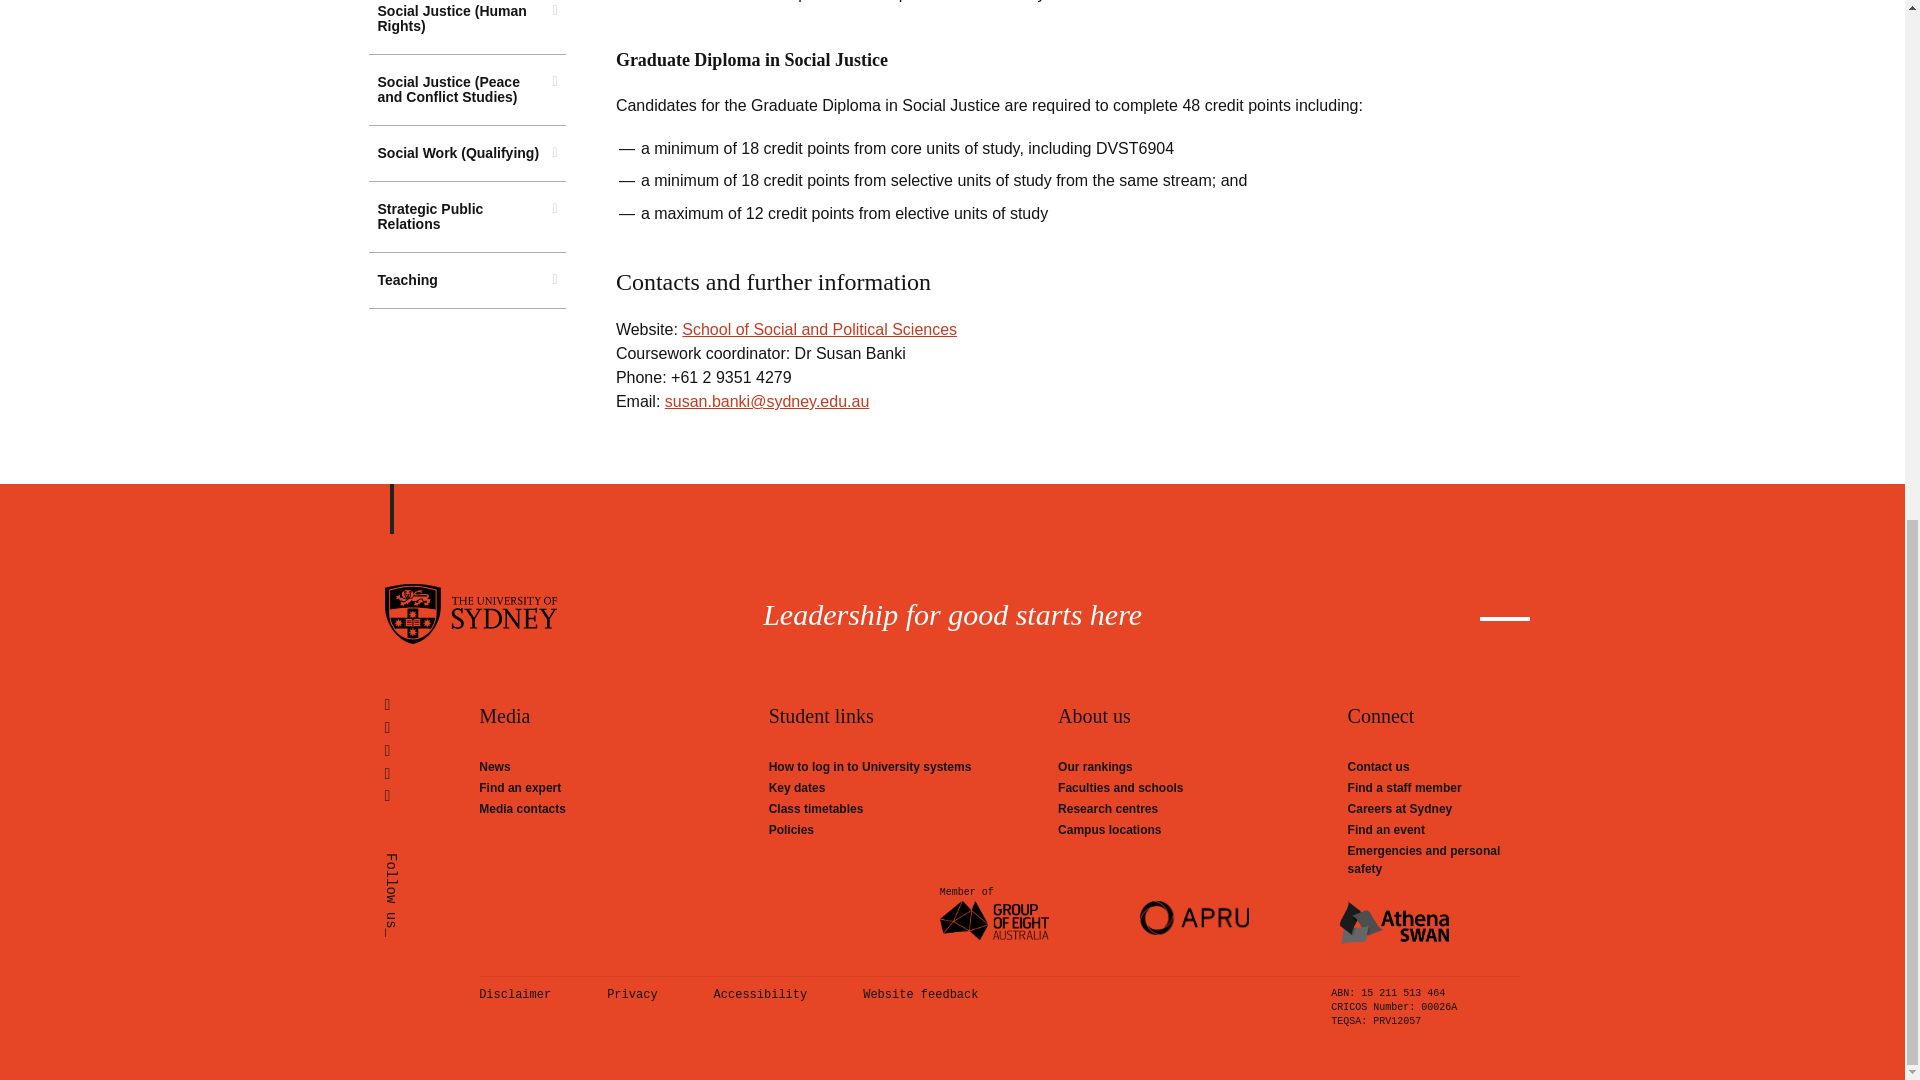 Image resolution: width=1920 pixels, height=1080 pixels. Describe the element at coordinates (431, 750) in the screenshot. I see `University of Sydney Instagram` at that location.